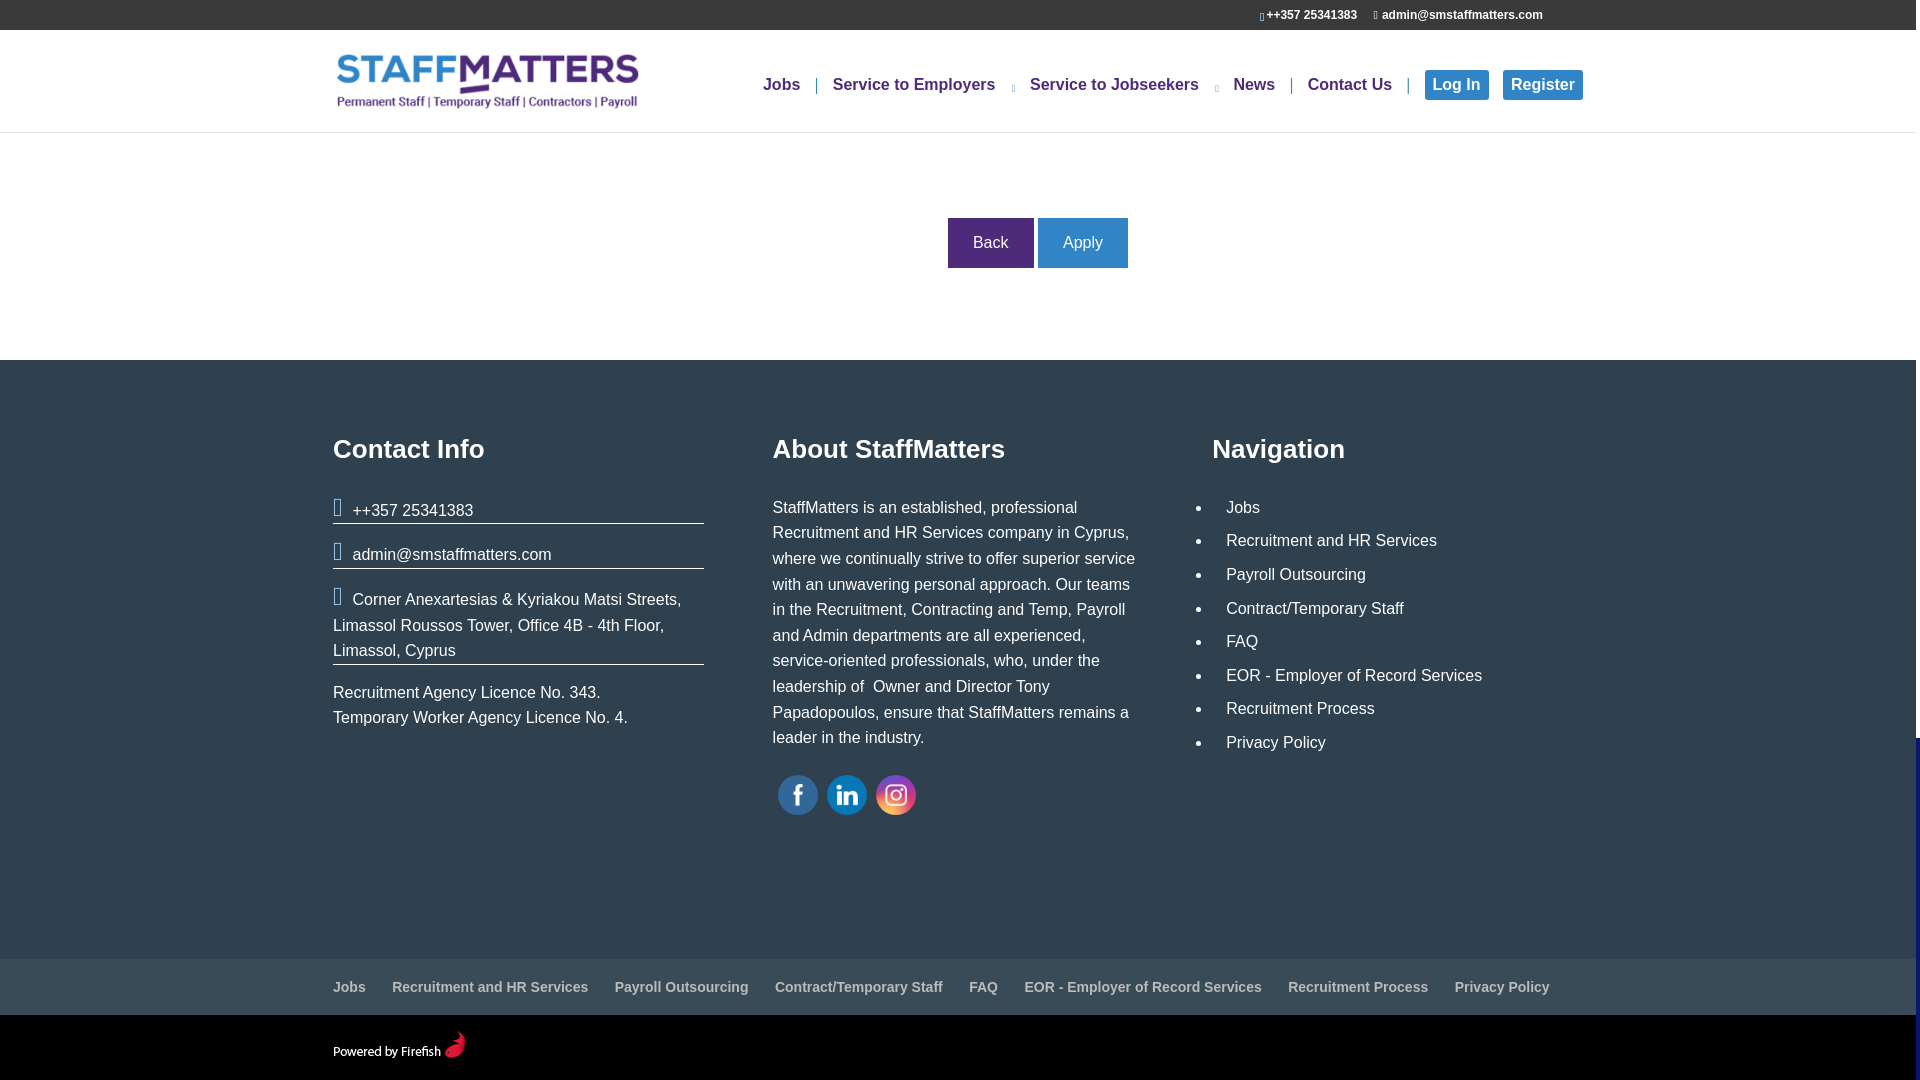  What do you see at coordinates (991, 242) in the screenshot?
I see `Back` at bounding box center [991, 242].